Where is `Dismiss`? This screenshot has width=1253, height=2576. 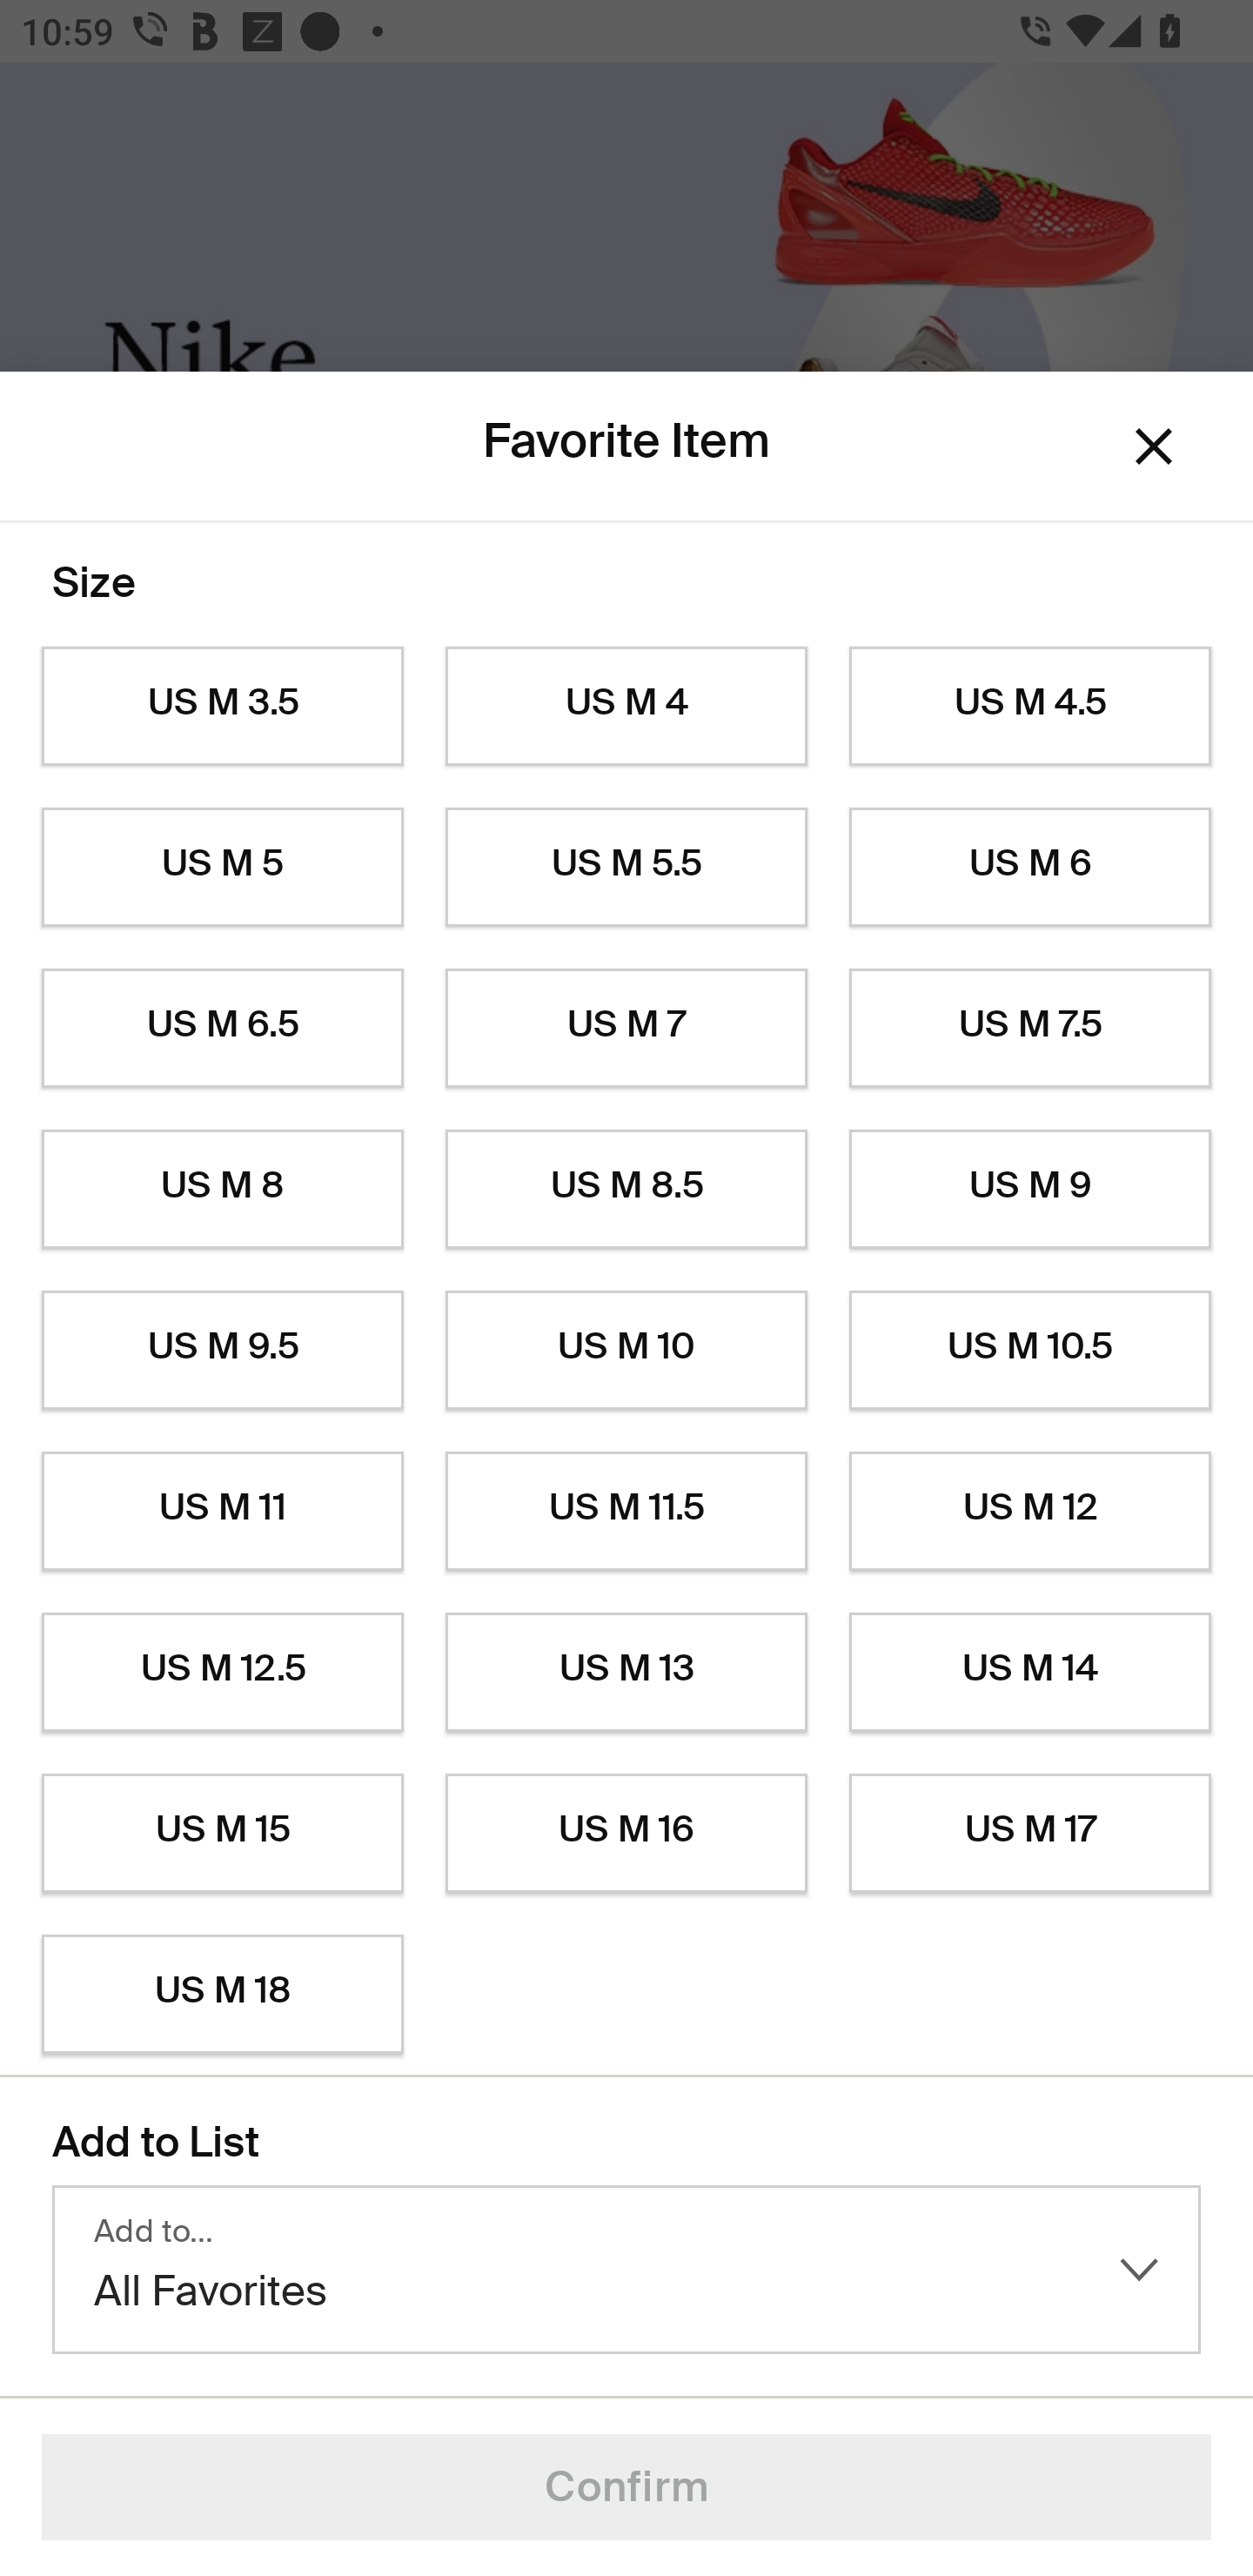
Dismiss is located at coordinates (1154, 447).